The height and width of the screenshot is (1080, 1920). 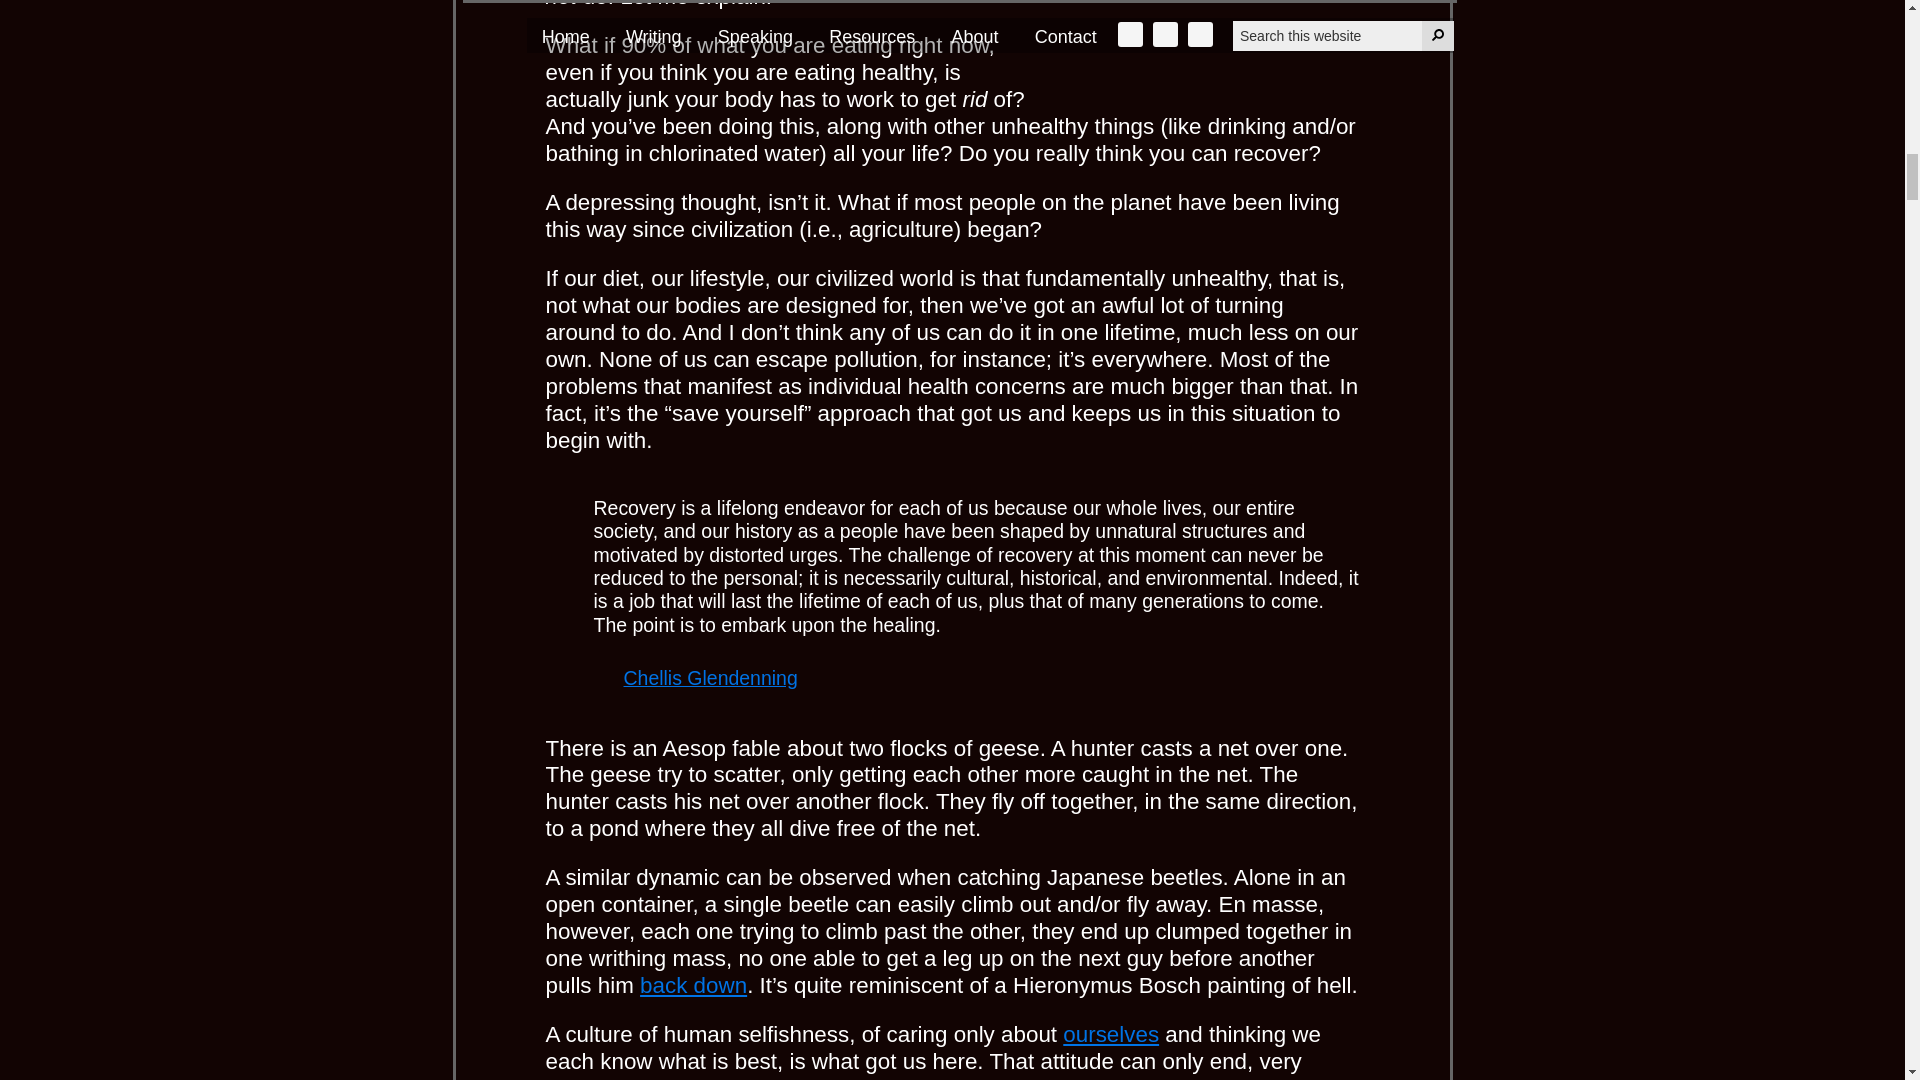 I want to click on Alan Muskat, "Body Care", so click(x=1111, y=1034).